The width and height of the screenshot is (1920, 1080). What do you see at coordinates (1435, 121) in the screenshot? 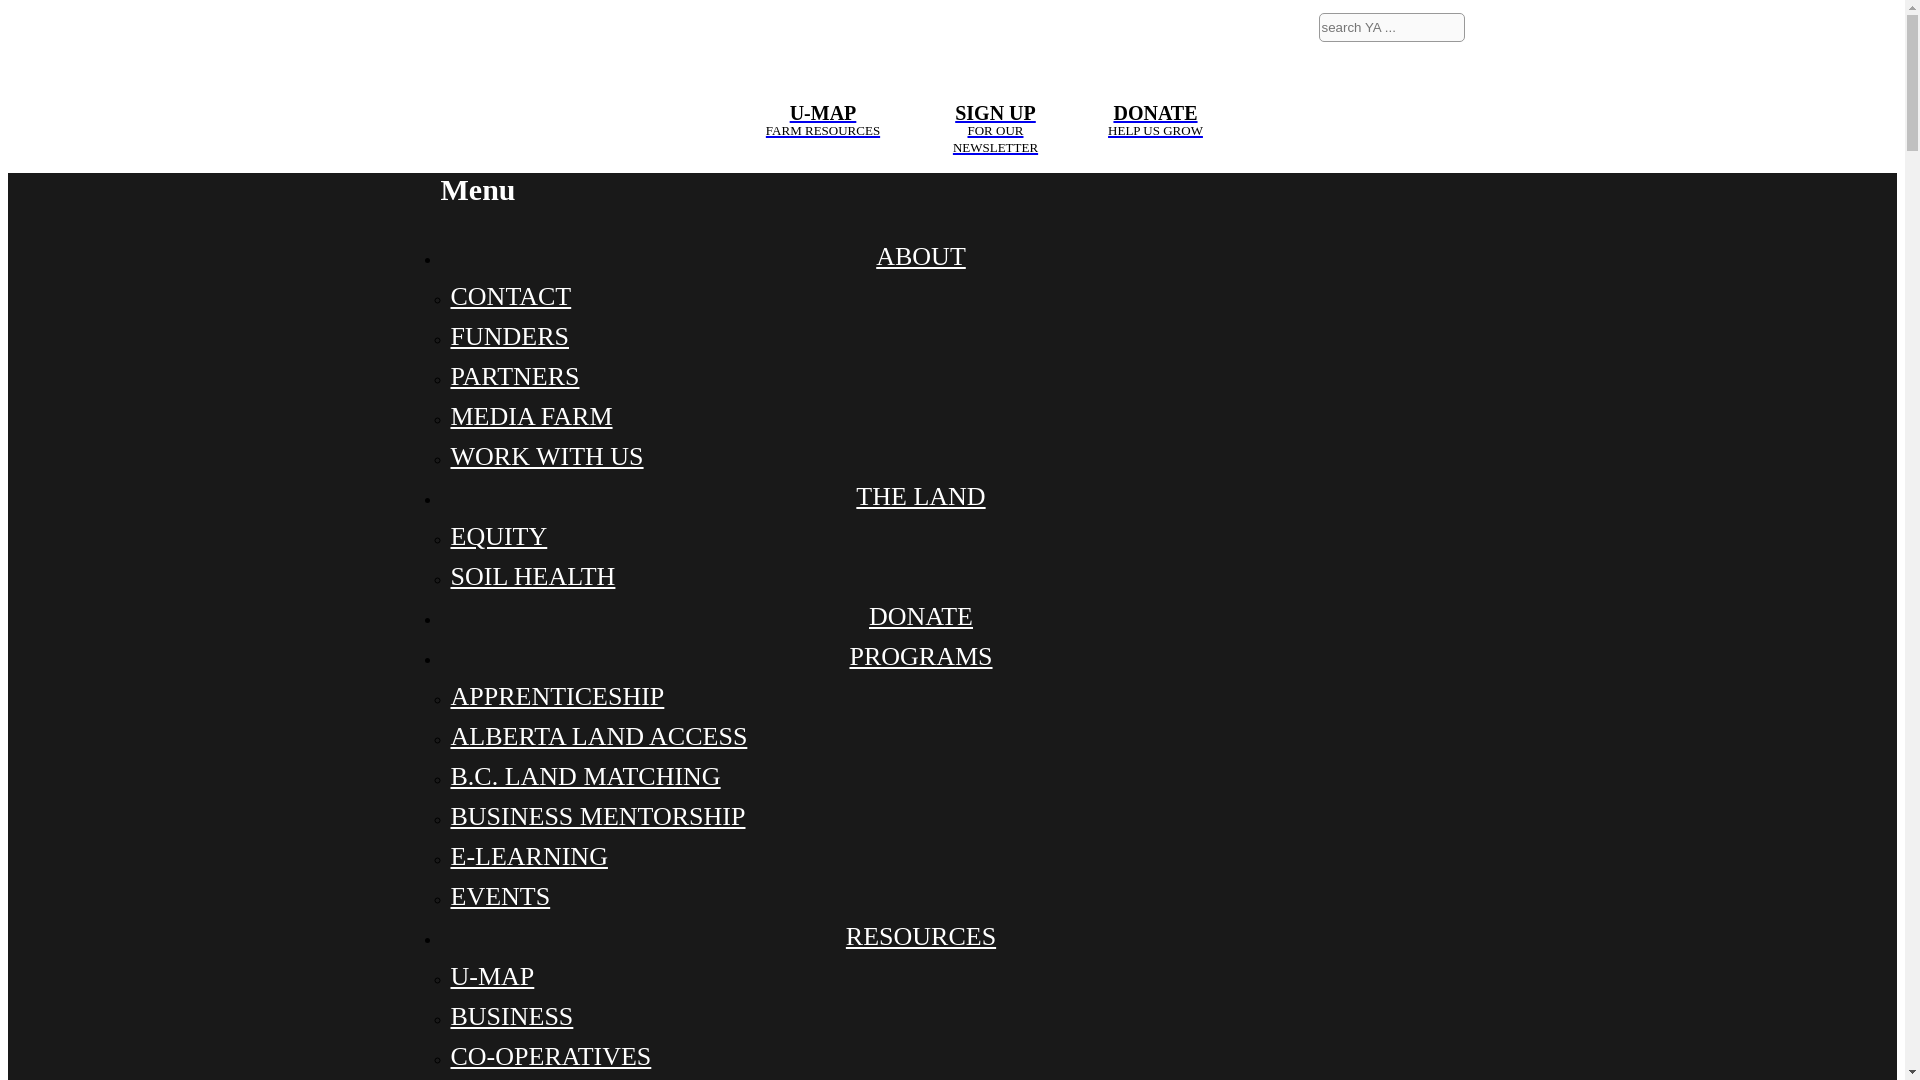
I see `Mail` at bounding box center [1435, 121].